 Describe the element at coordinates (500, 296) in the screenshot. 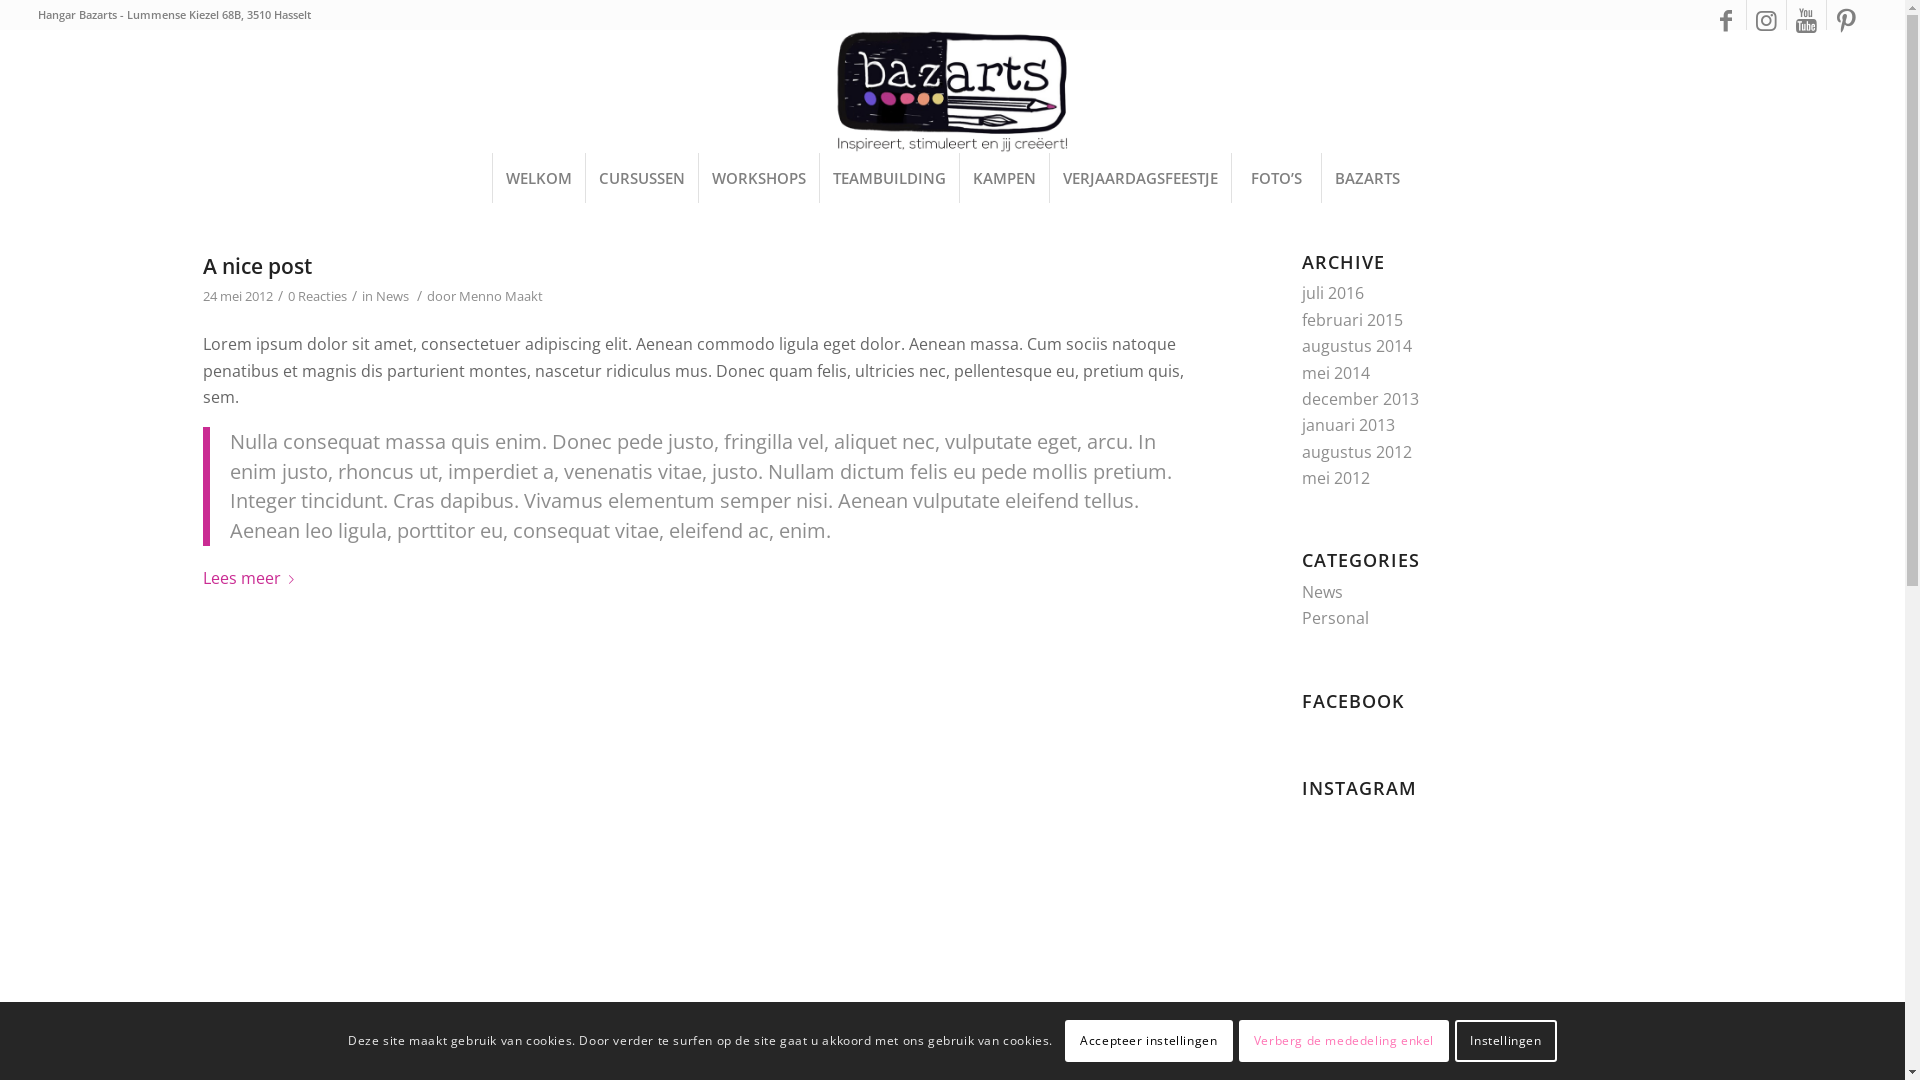

I see `Menno Maakt` at that location.